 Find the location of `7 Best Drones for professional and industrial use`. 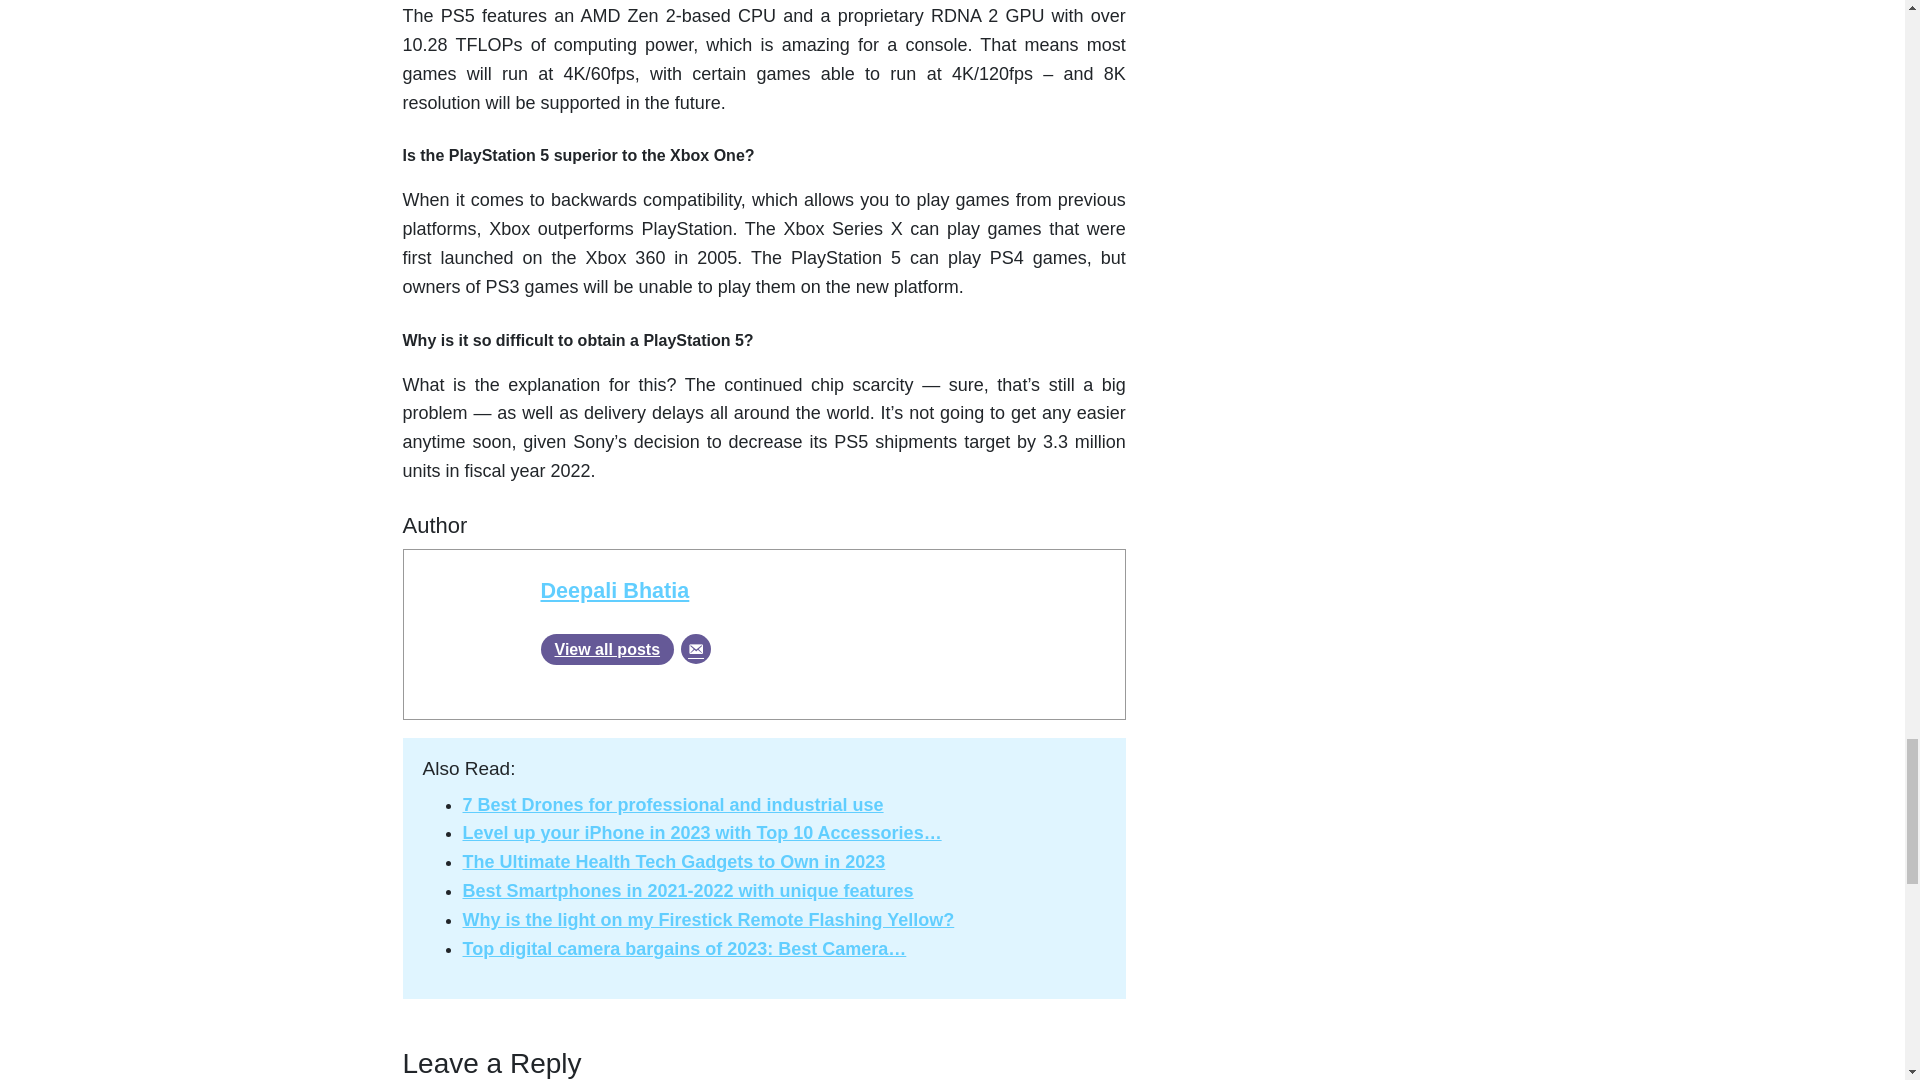

7 Best Drones for professional and industrial use is located at coordinates (672, 804).